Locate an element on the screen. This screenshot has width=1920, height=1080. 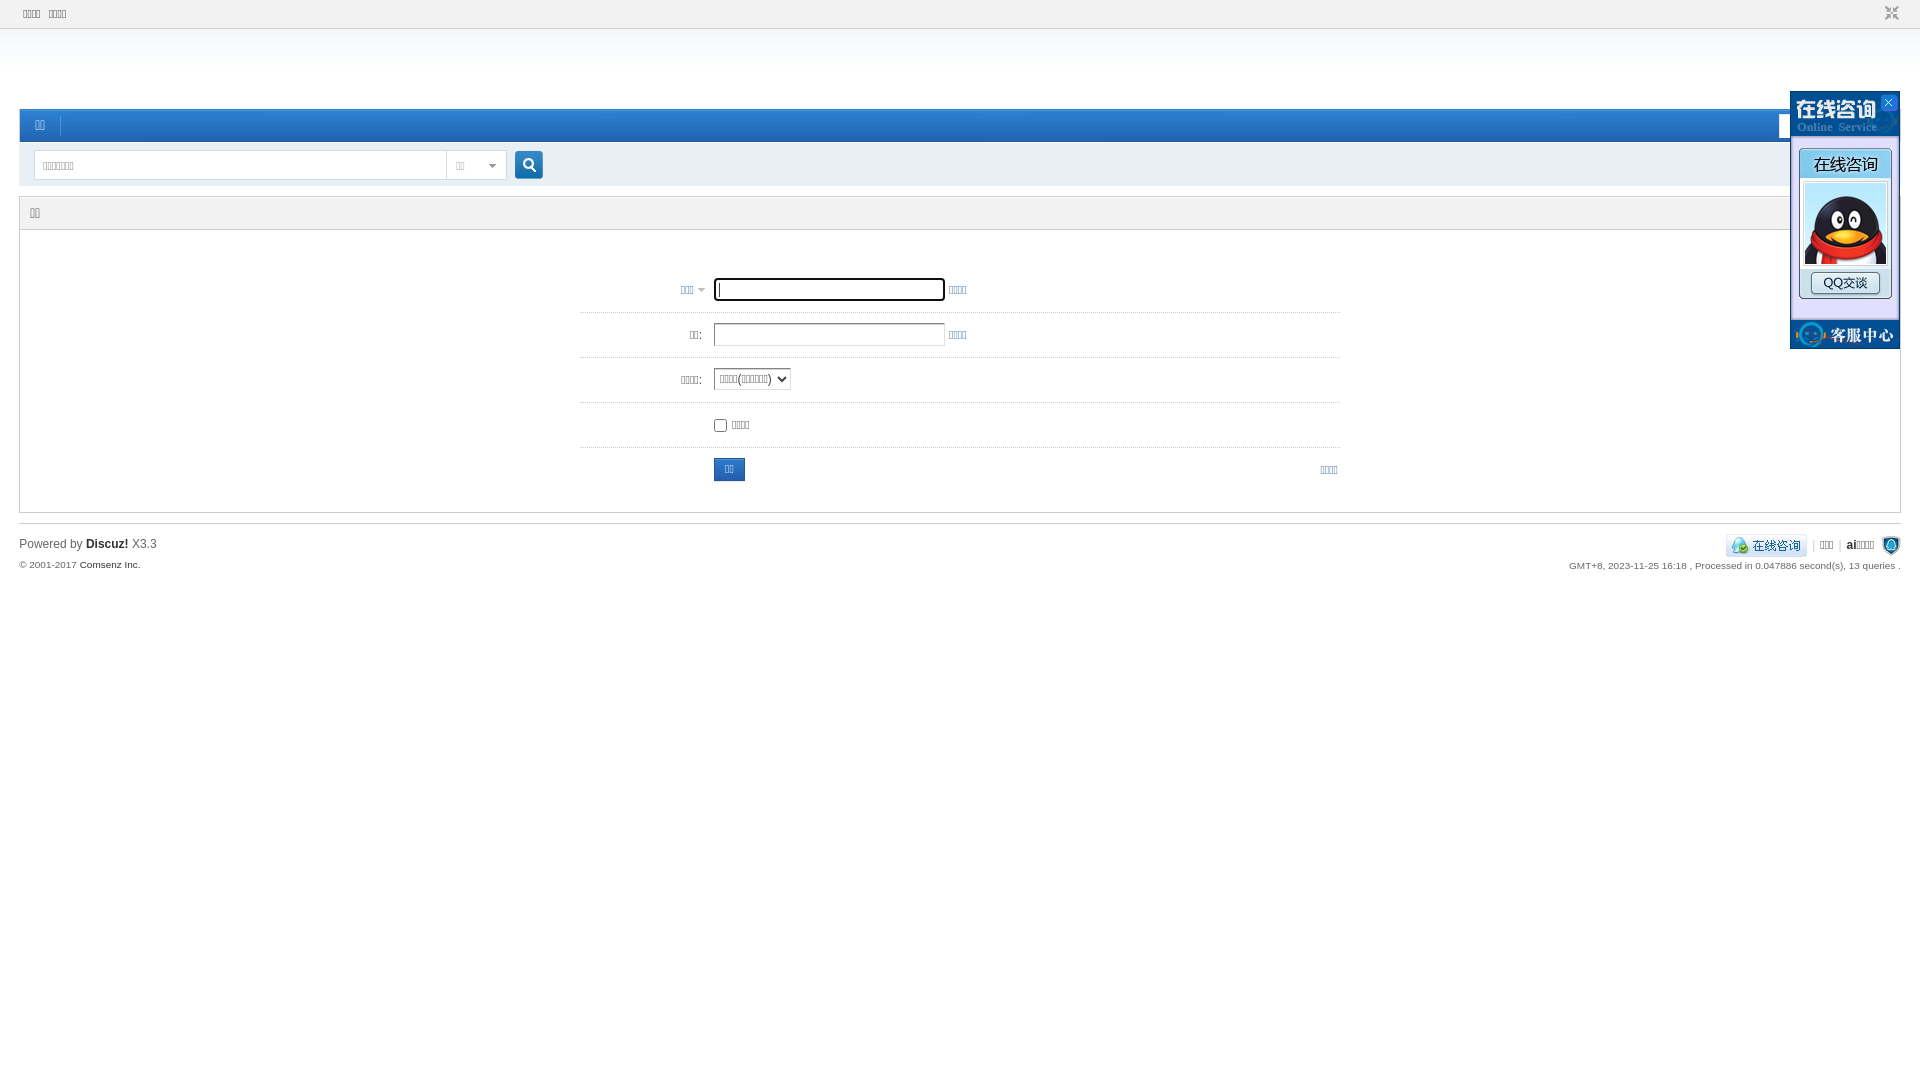
true is located at coordinates (521, 166).